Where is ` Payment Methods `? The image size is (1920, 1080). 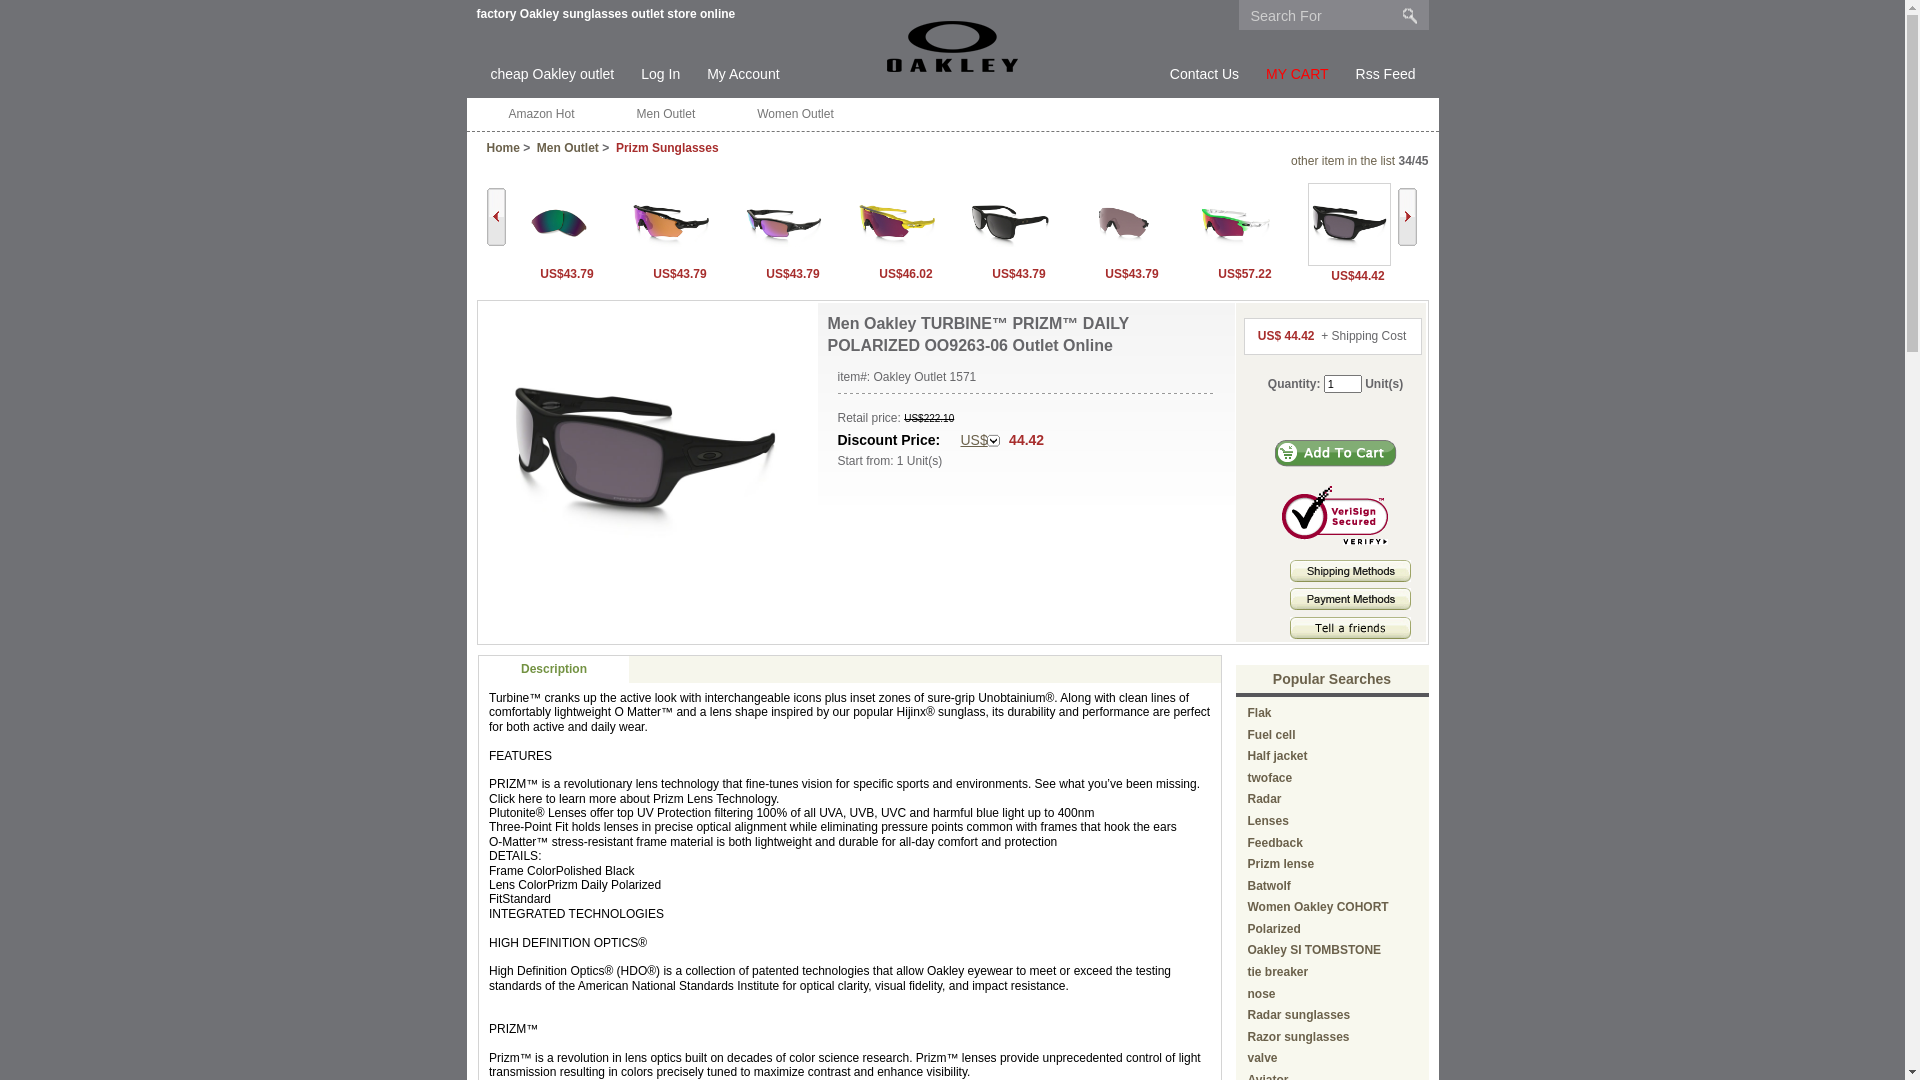  Payment Methods  is located at coordinates (1350, 599).